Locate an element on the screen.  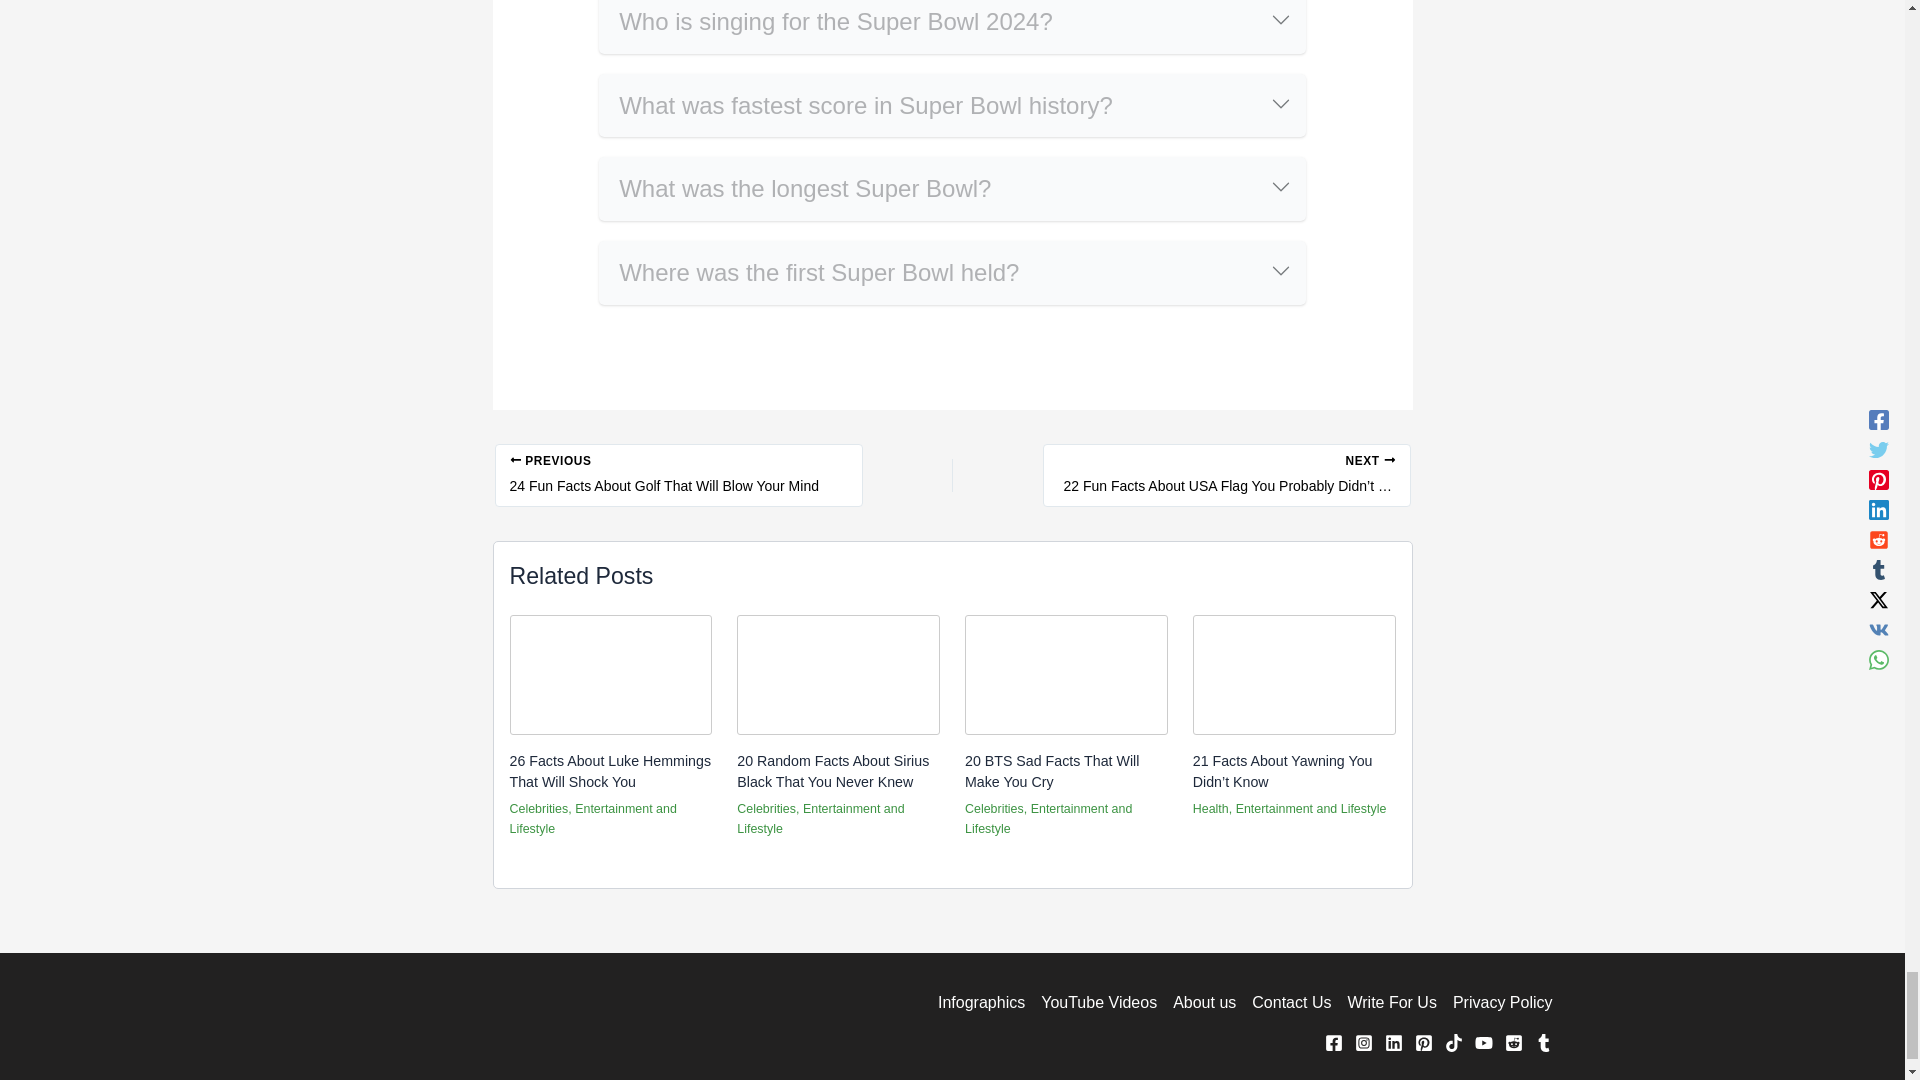
on is located at coordinates (606, 162).